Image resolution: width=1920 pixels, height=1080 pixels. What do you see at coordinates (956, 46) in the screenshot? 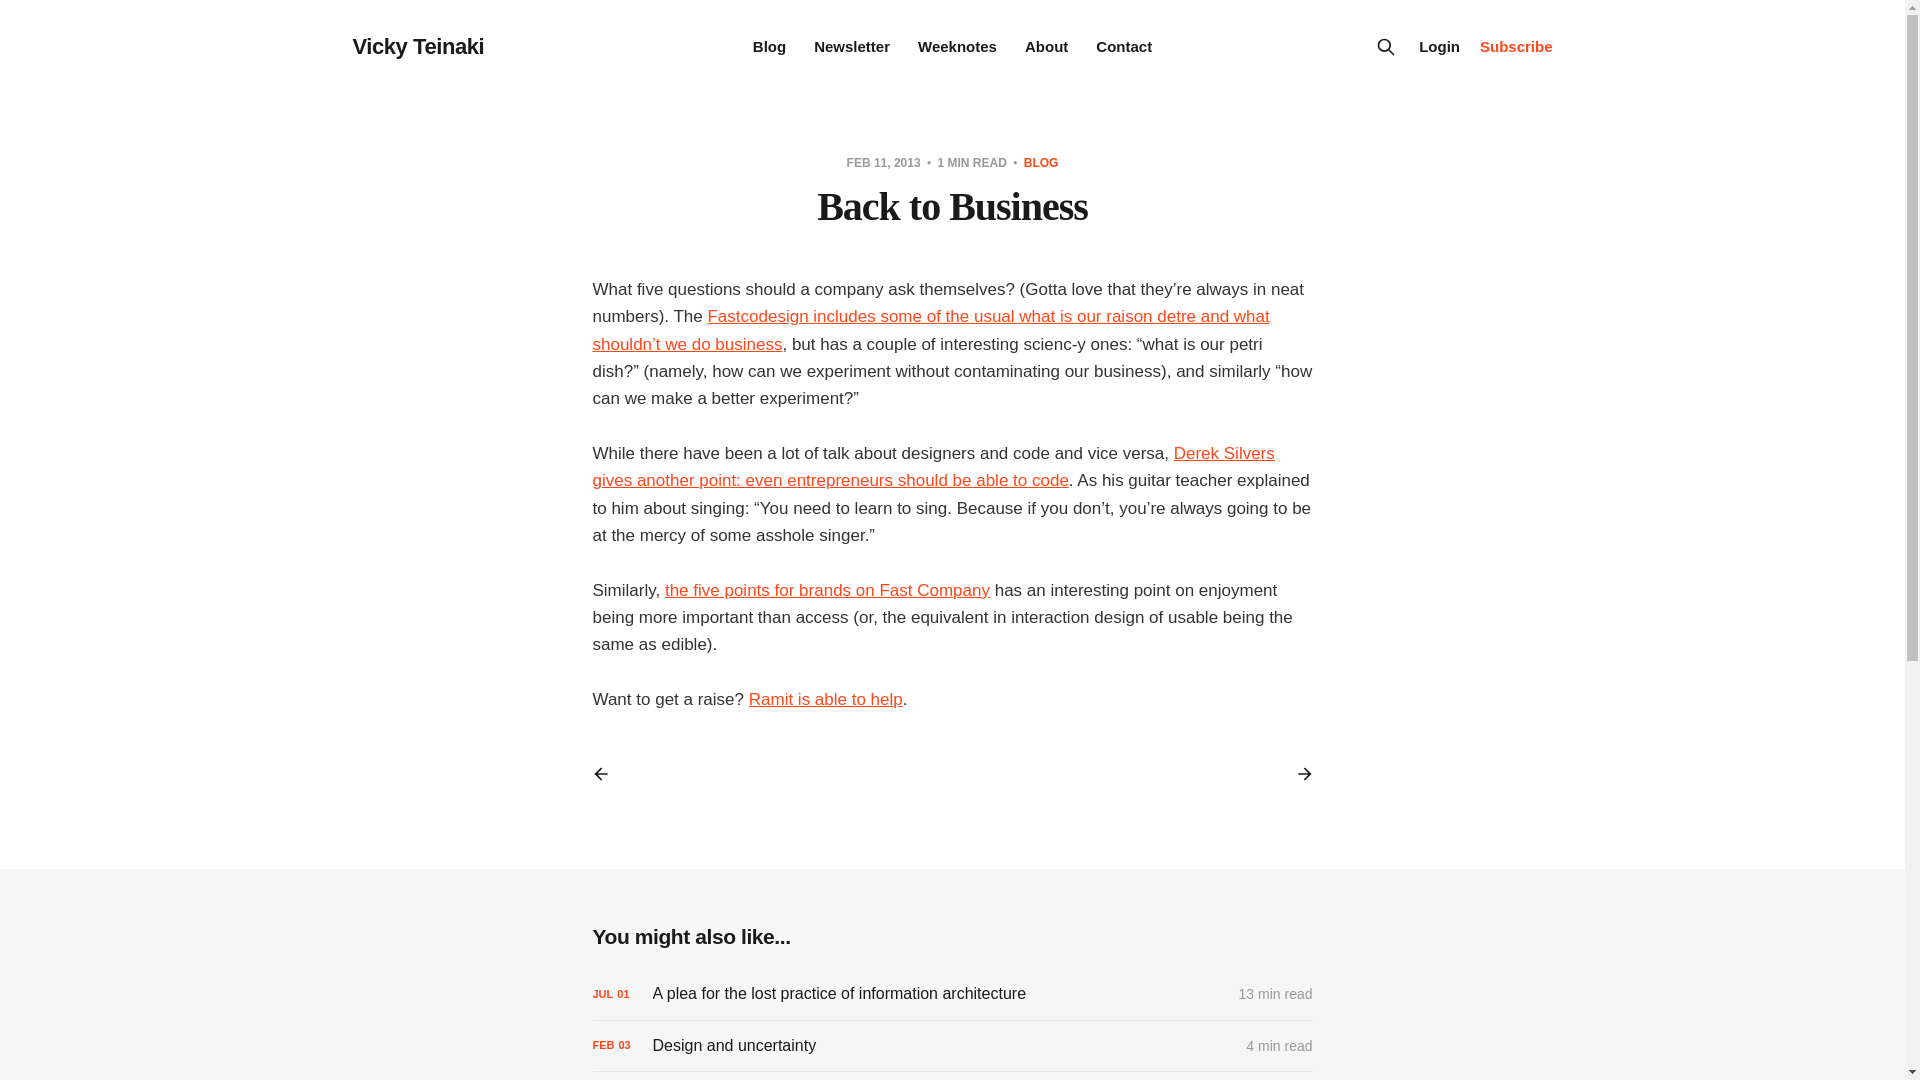
I see `Weeknotes` at bounding box center [956, 46].